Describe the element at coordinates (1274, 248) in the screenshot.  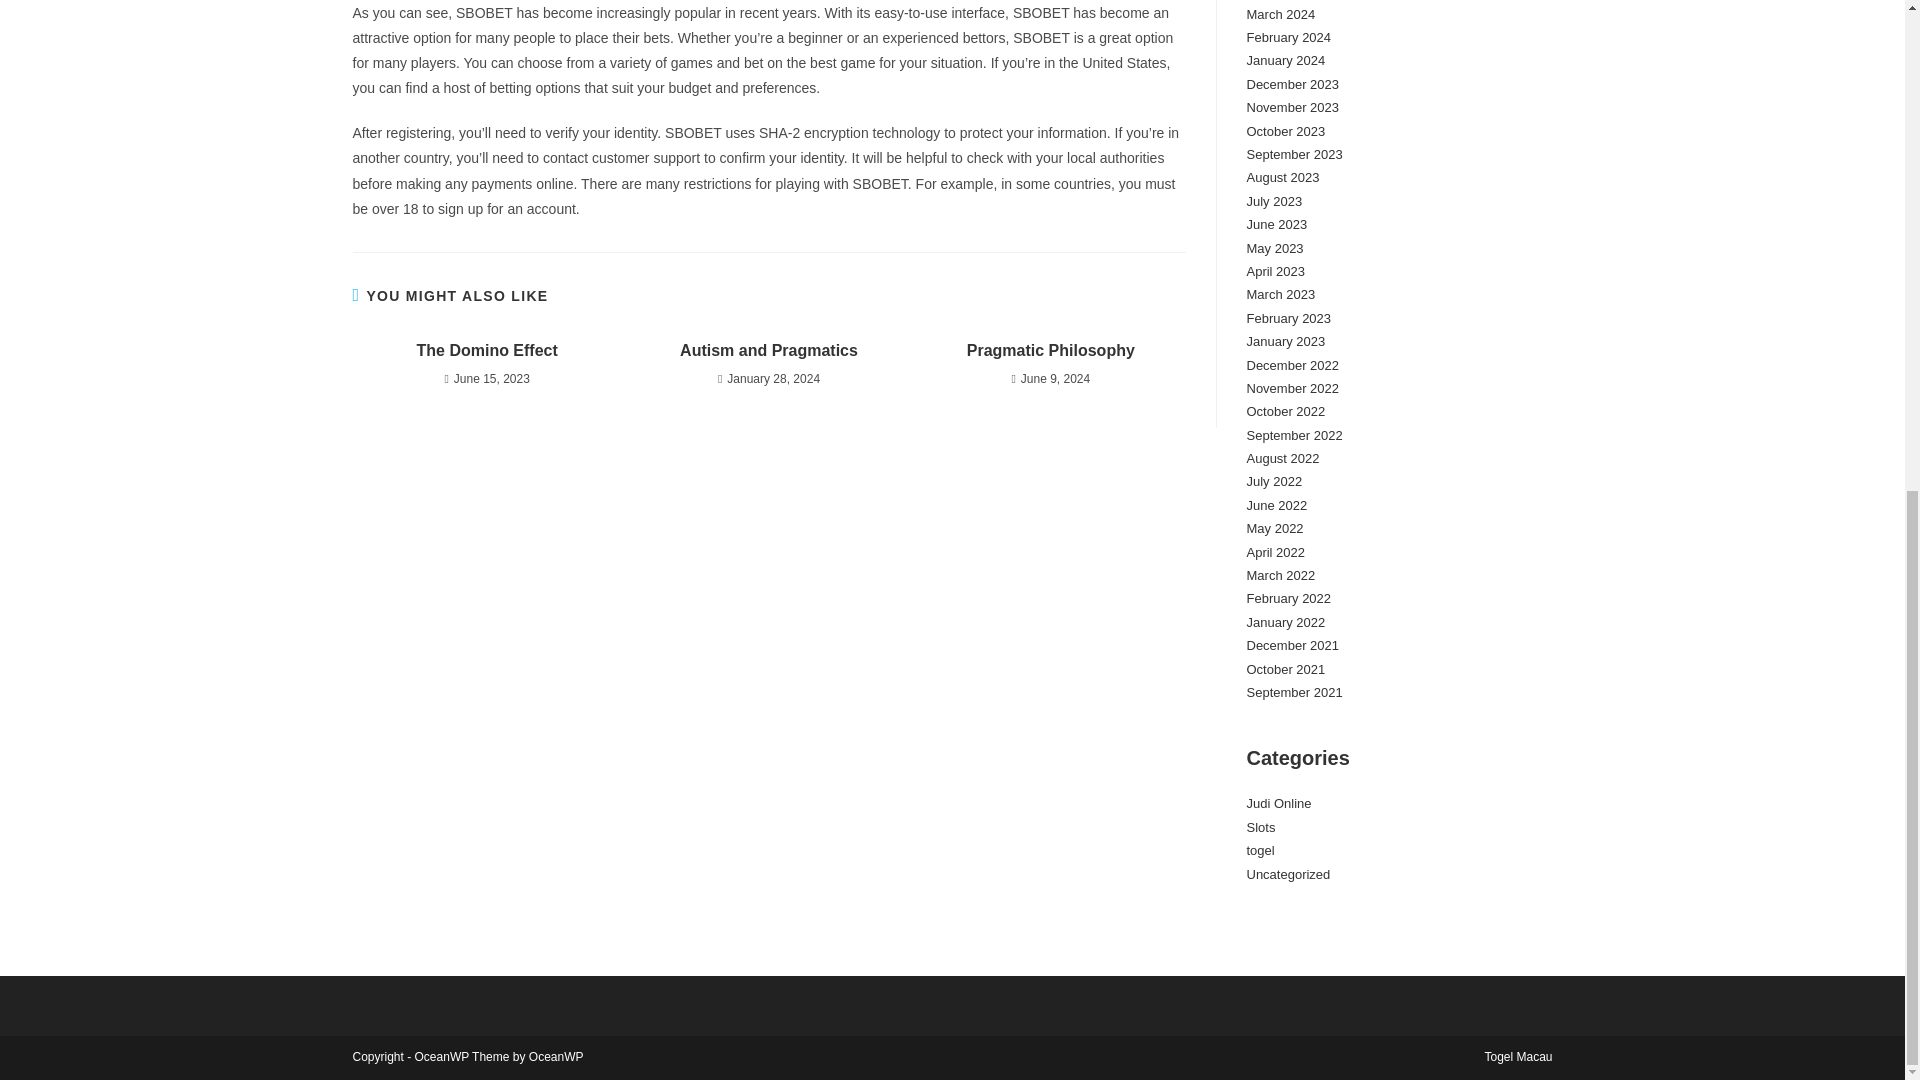
I see `May 2023` at that location.